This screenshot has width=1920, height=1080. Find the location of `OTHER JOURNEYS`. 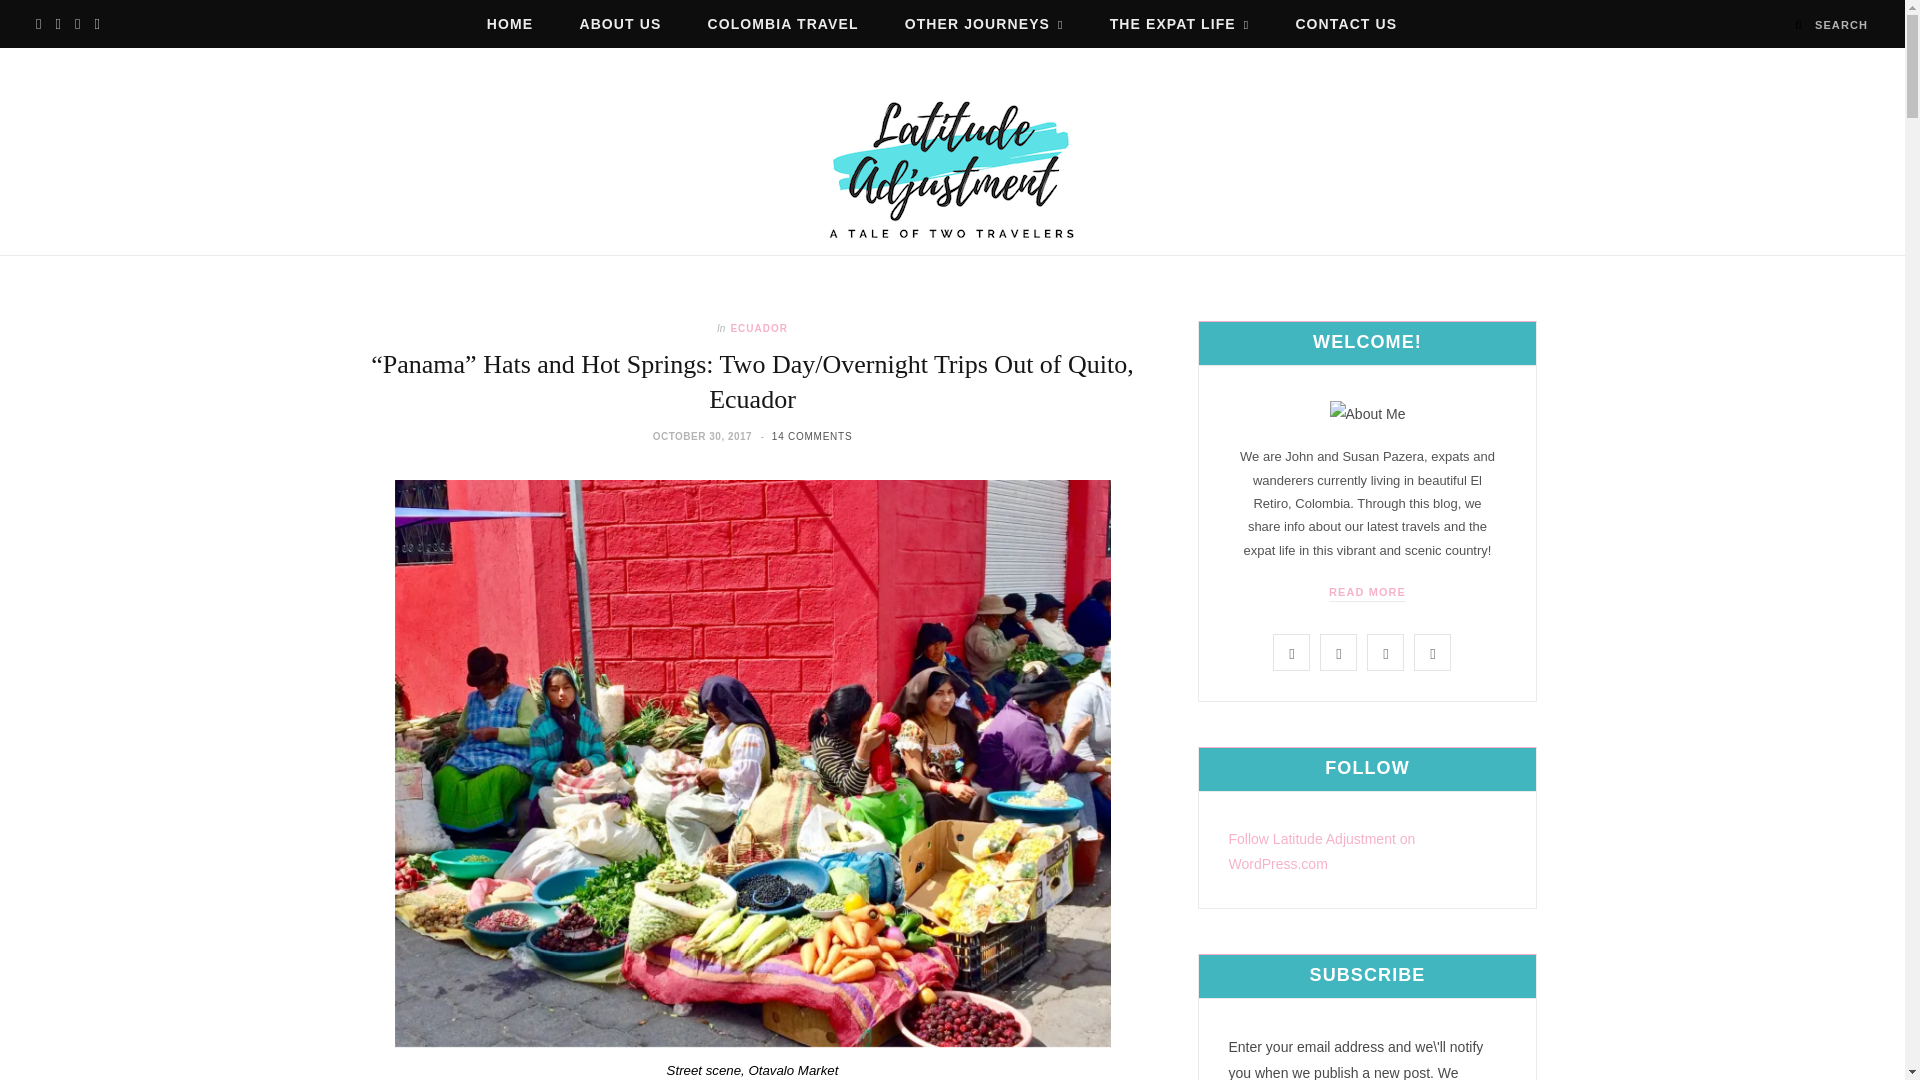

OTHER JOURNEYS is located at coordinates (984, 24).